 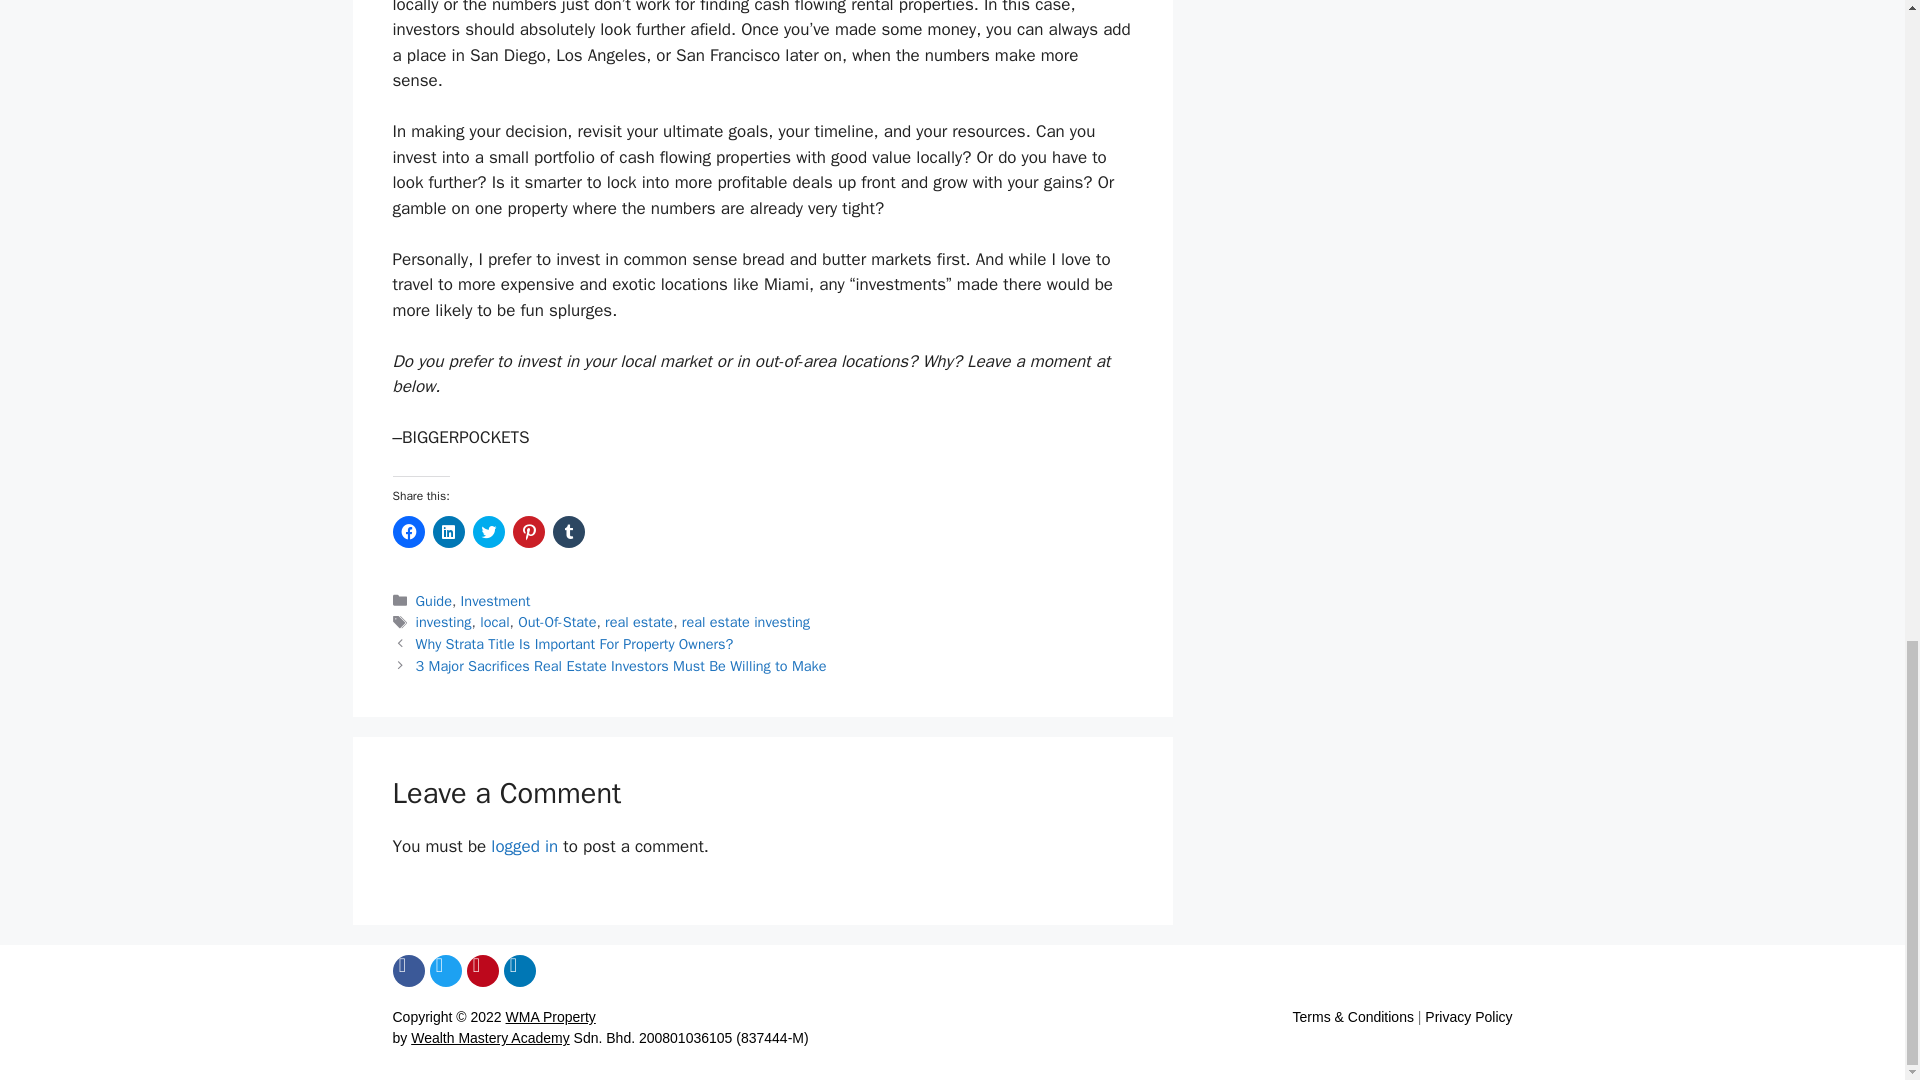 I want to click on Click to share on Pinterest, so click(x=528, y=532).